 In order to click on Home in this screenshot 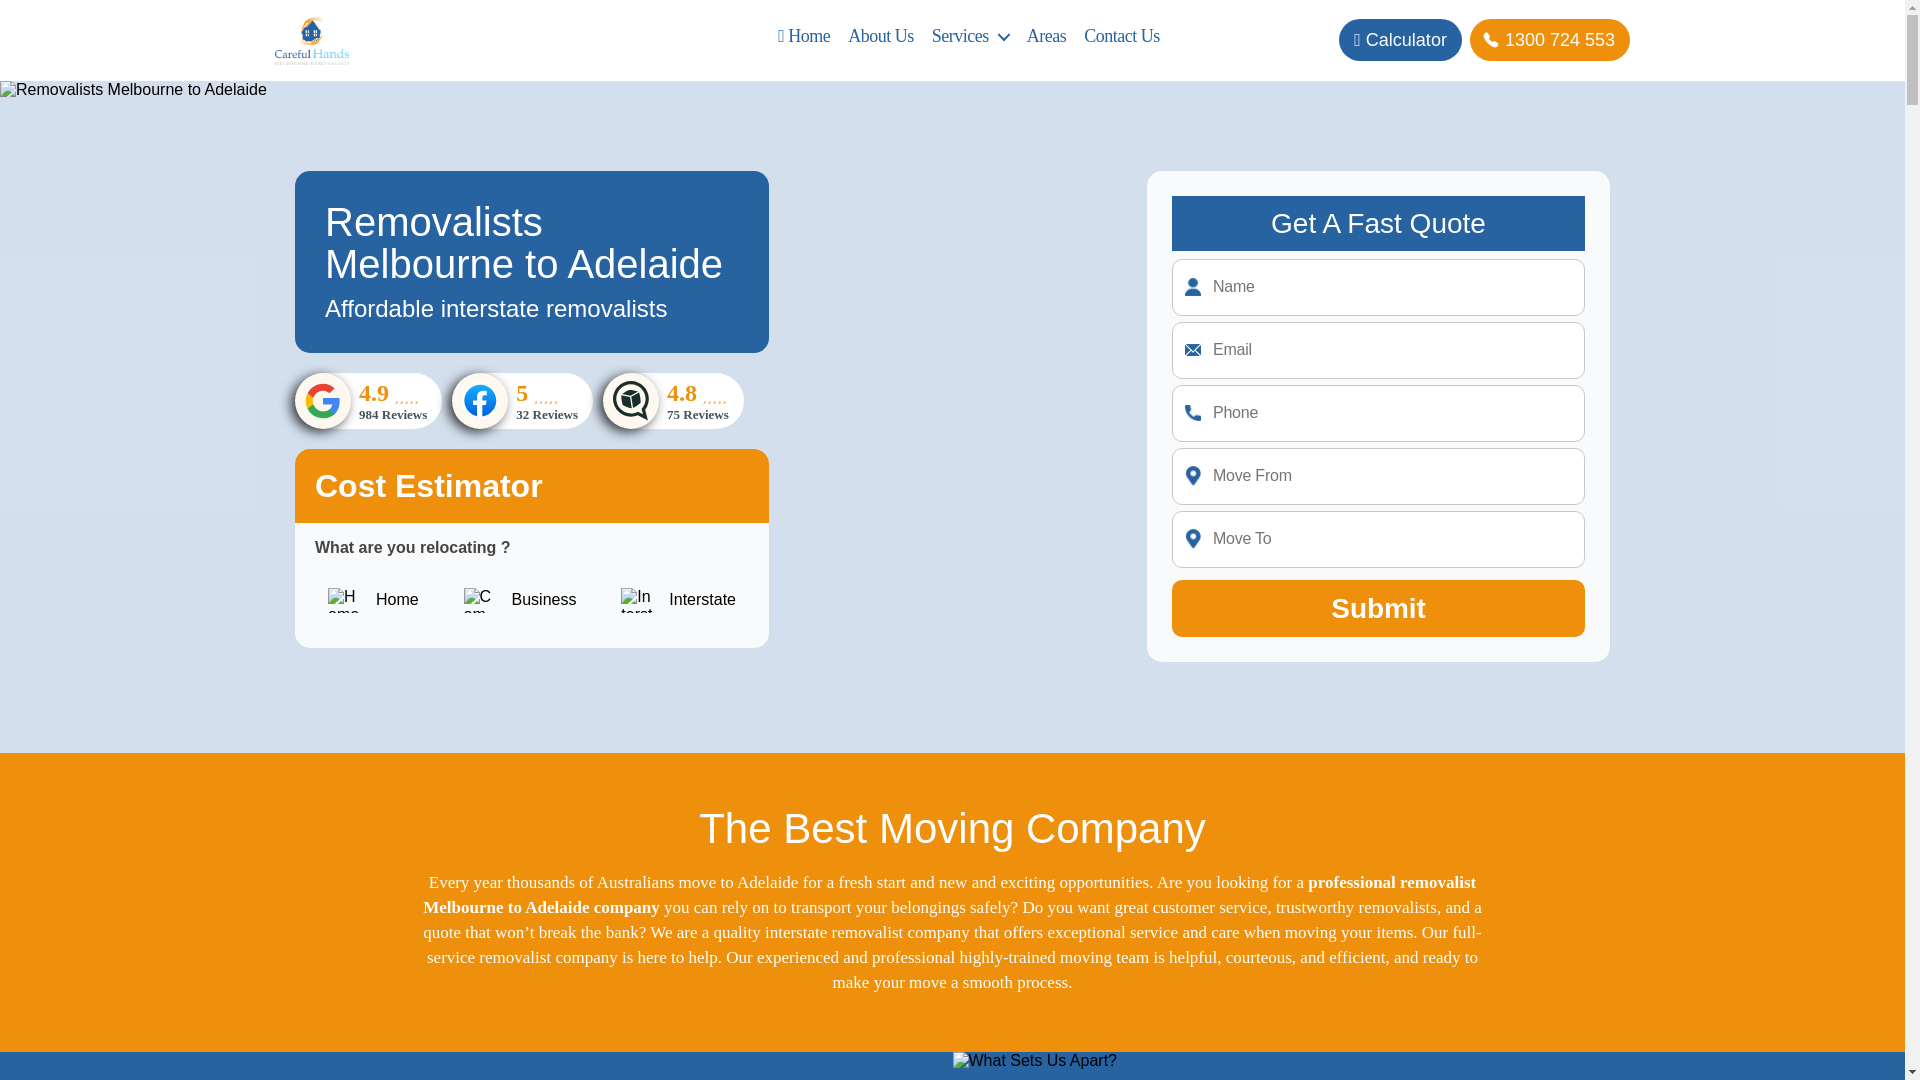, I will do `click(1046, 36)`.